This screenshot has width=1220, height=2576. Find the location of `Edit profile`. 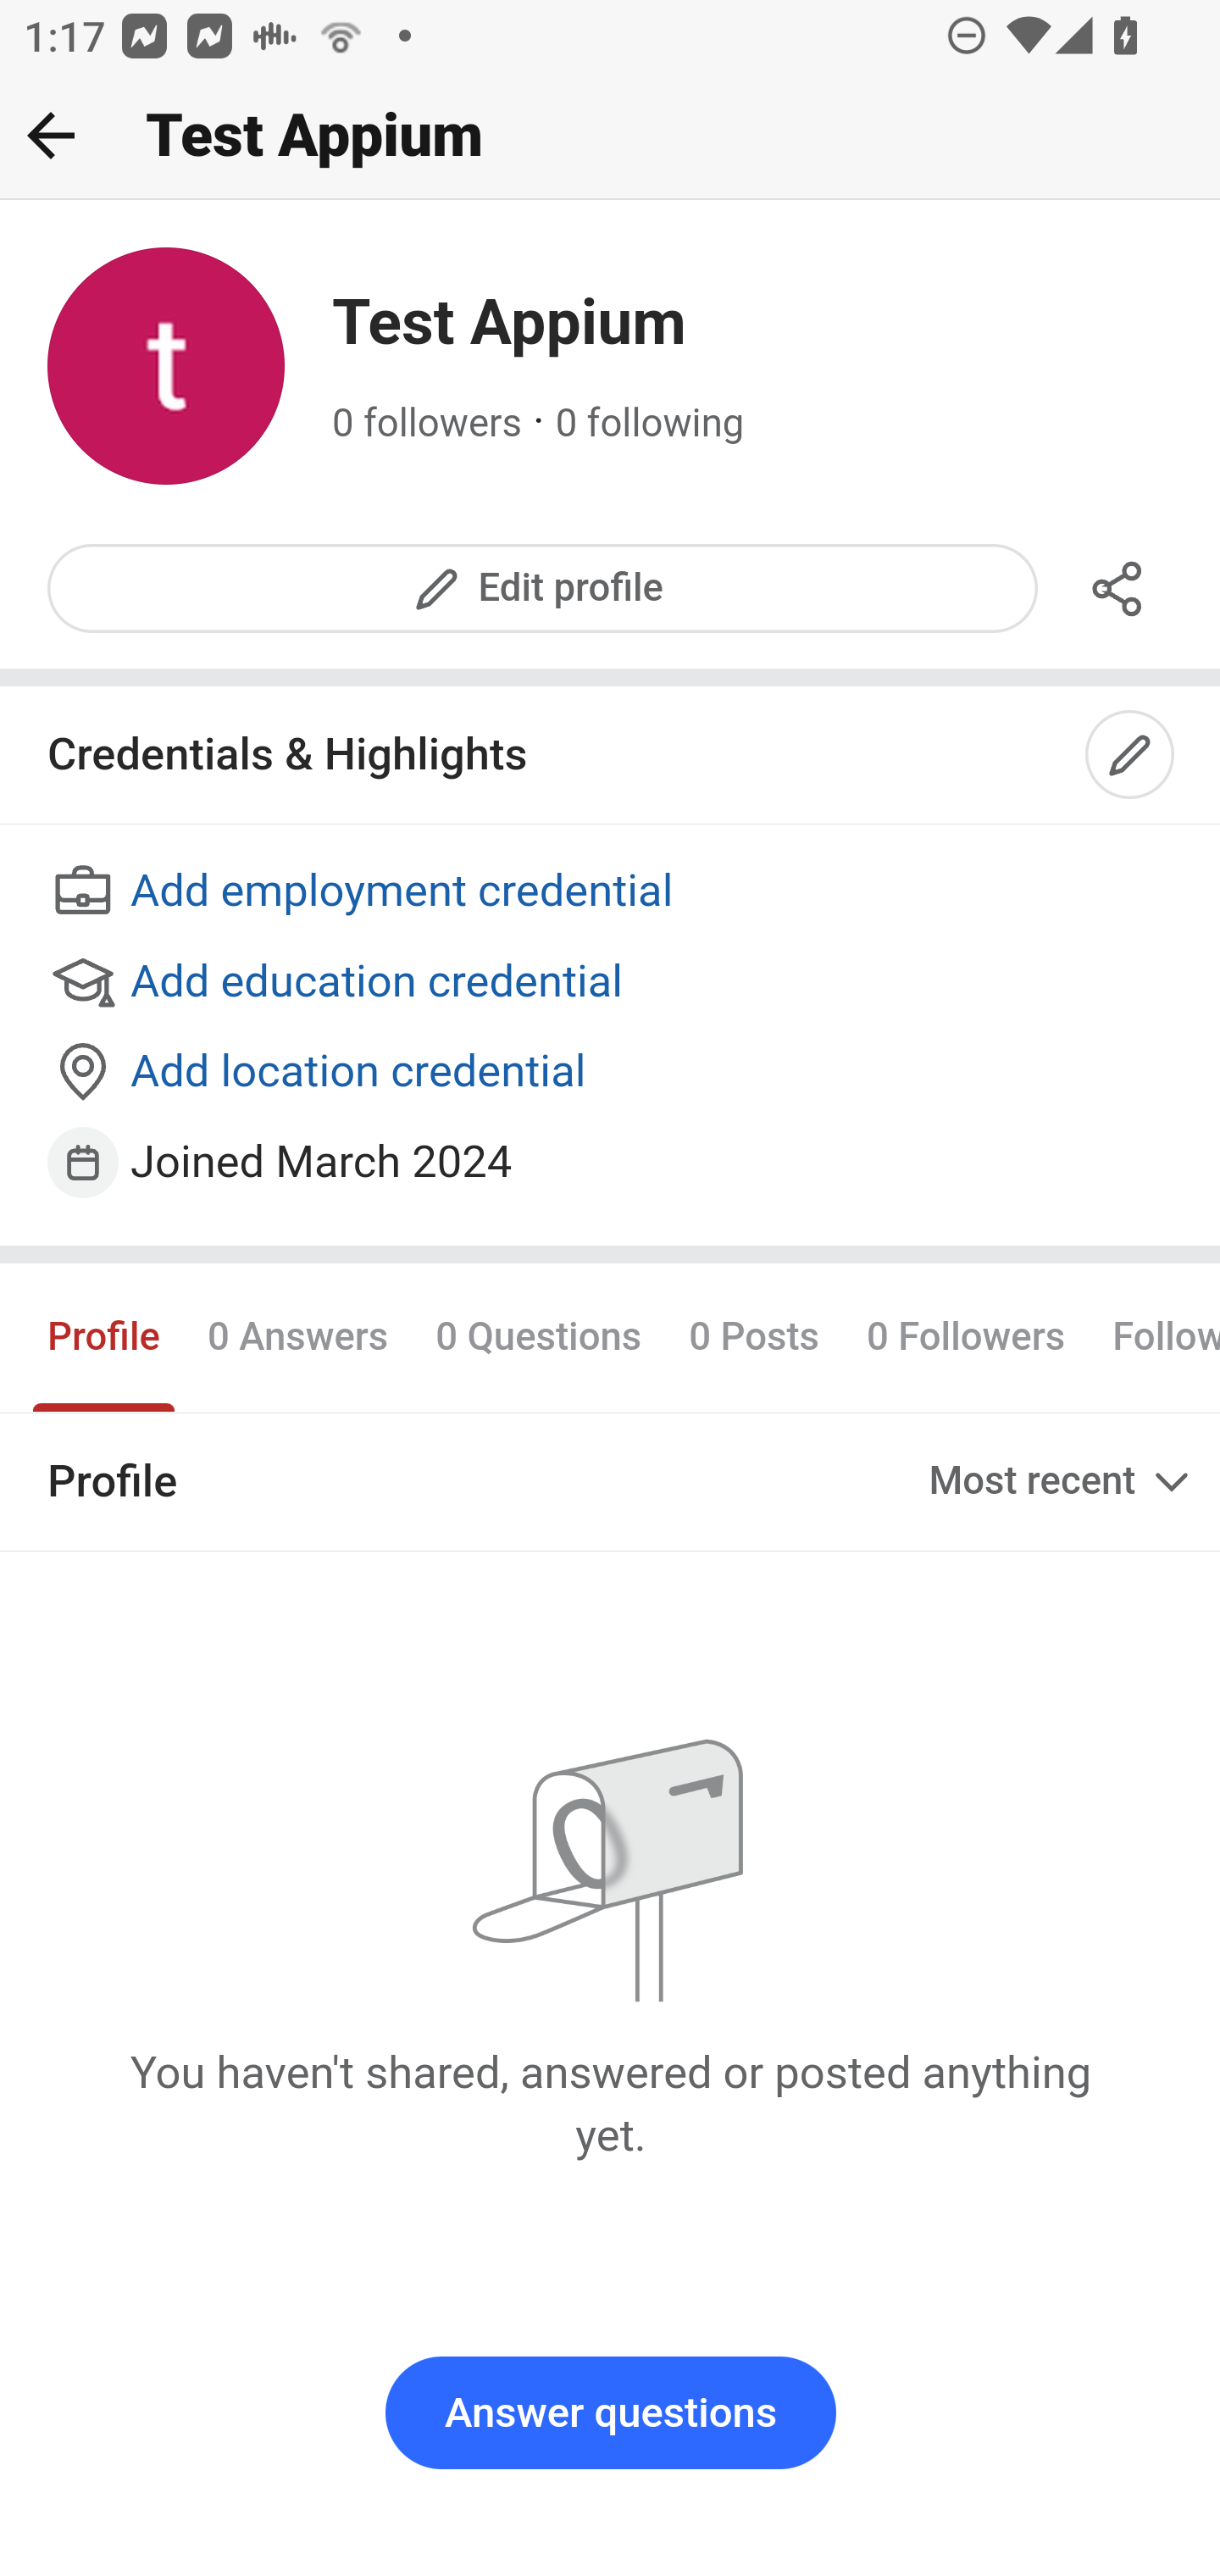

Edit profile is located at coordinates (544, 588).